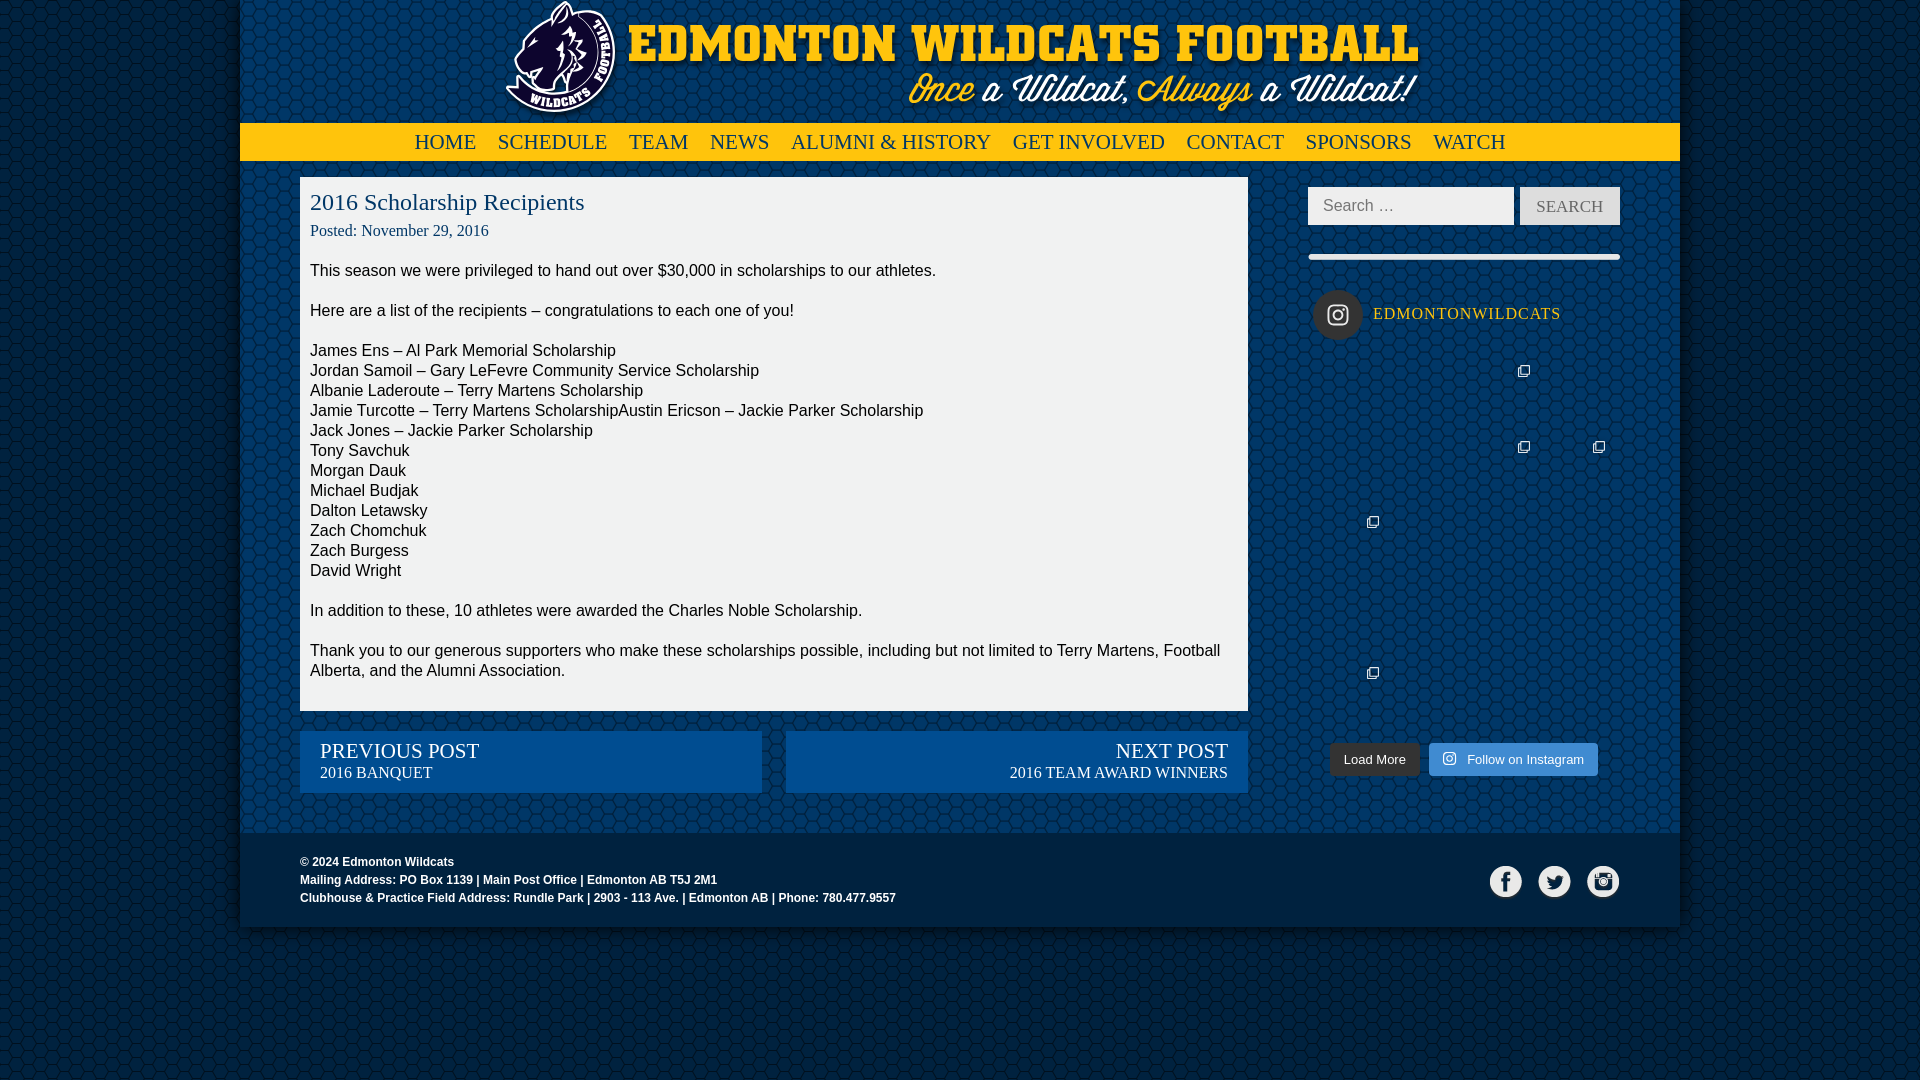  Describe the element at coordinates (552, 142) in the screenshot. I see `CONTACT` at that location.